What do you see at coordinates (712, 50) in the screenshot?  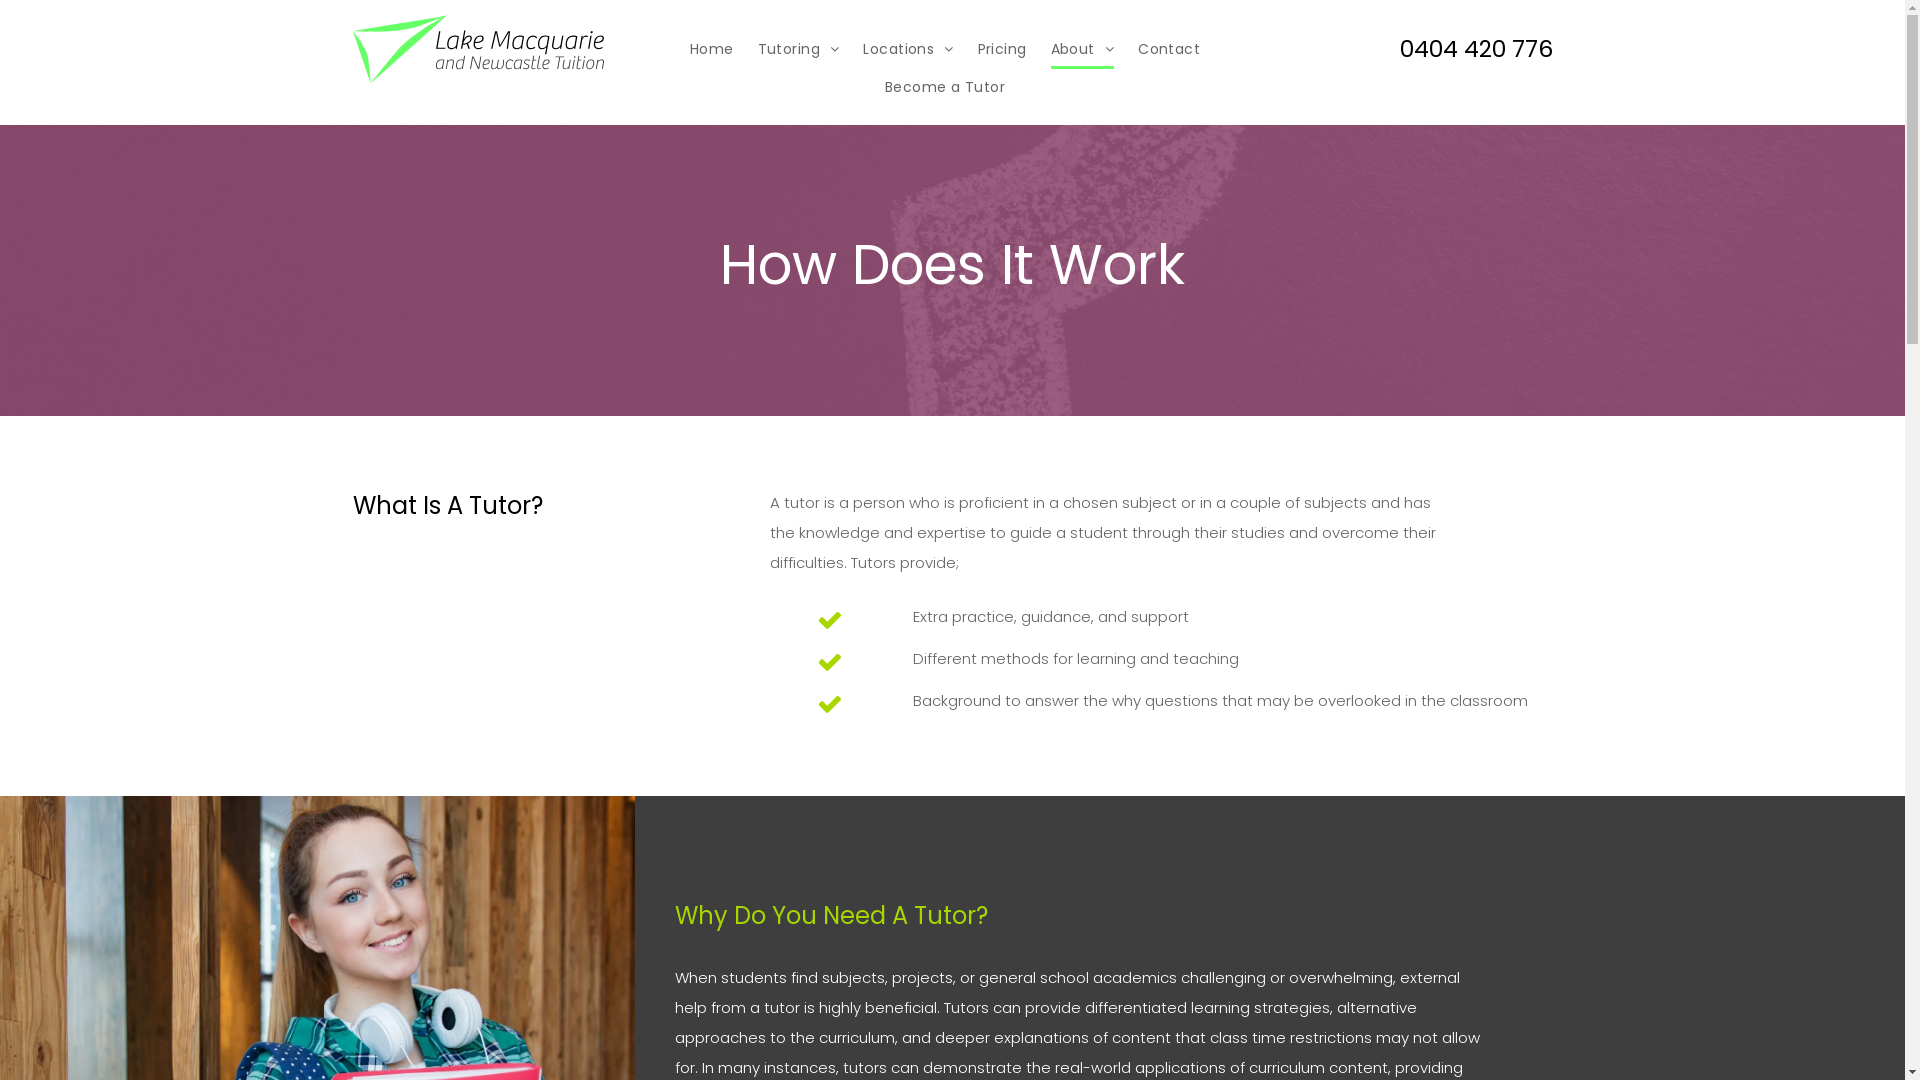 I see `Home` at bounding box center [712, 50].